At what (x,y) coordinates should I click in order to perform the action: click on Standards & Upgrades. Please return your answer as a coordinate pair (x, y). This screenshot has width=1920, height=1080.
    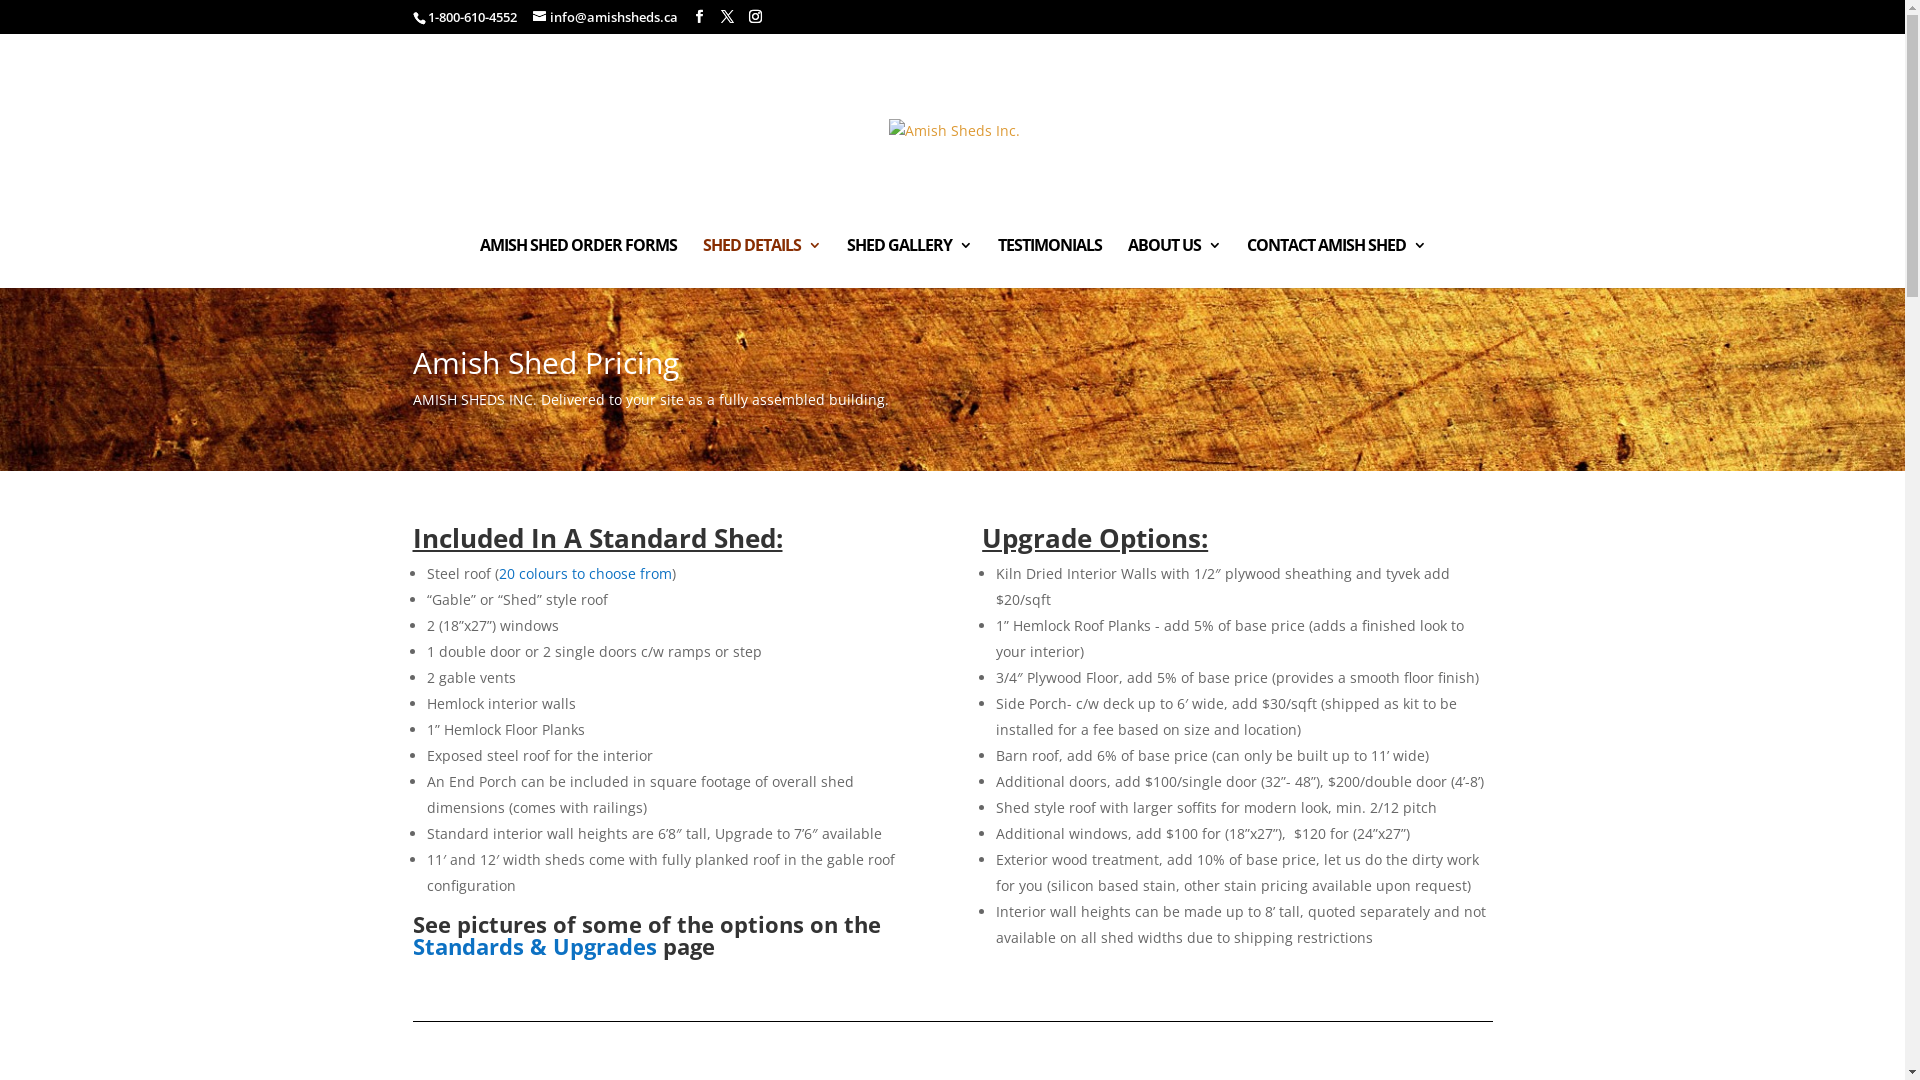
    Looking at the image, I should click on (534, 946).